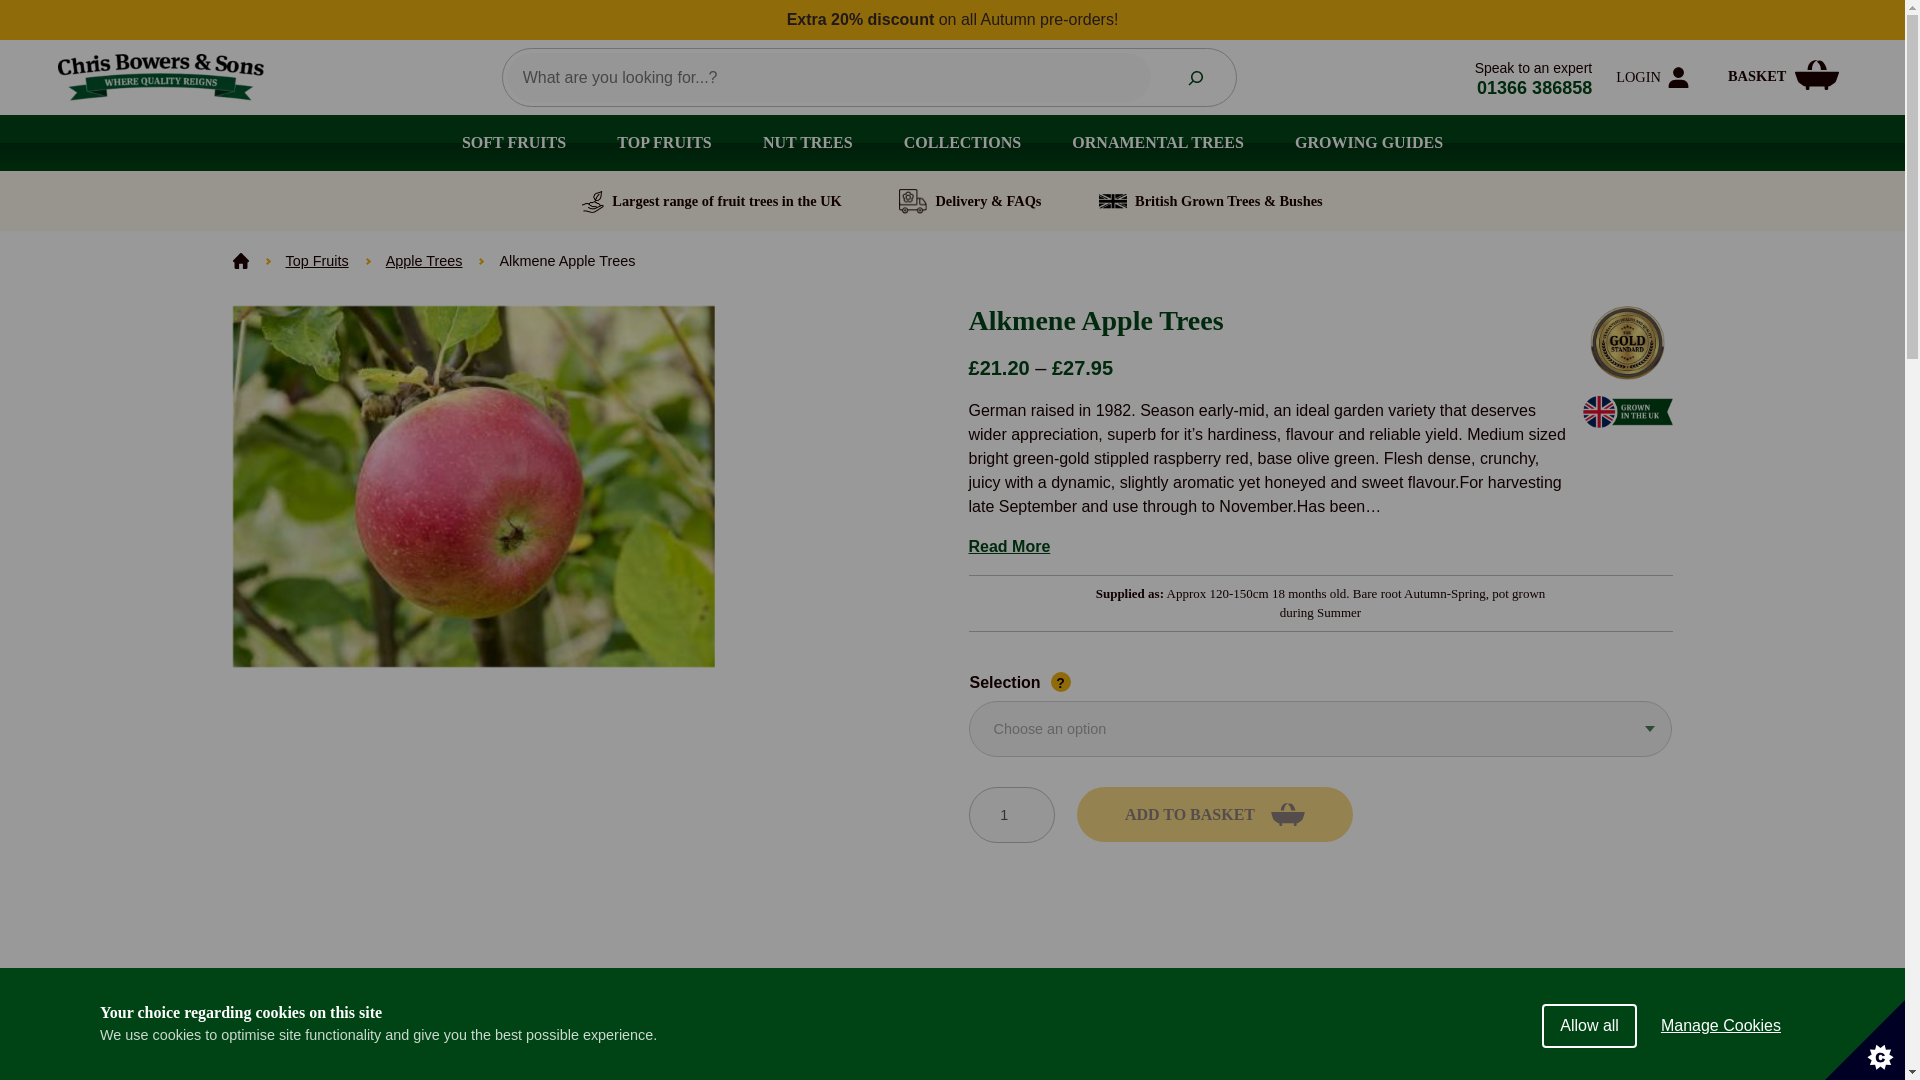 The height and width of the screenshot is (1080, 1920). What do you see at coordinates (1606, 1046) in the screenshot?
I see `Harvest in December` at bounding box center [1606, 1046].